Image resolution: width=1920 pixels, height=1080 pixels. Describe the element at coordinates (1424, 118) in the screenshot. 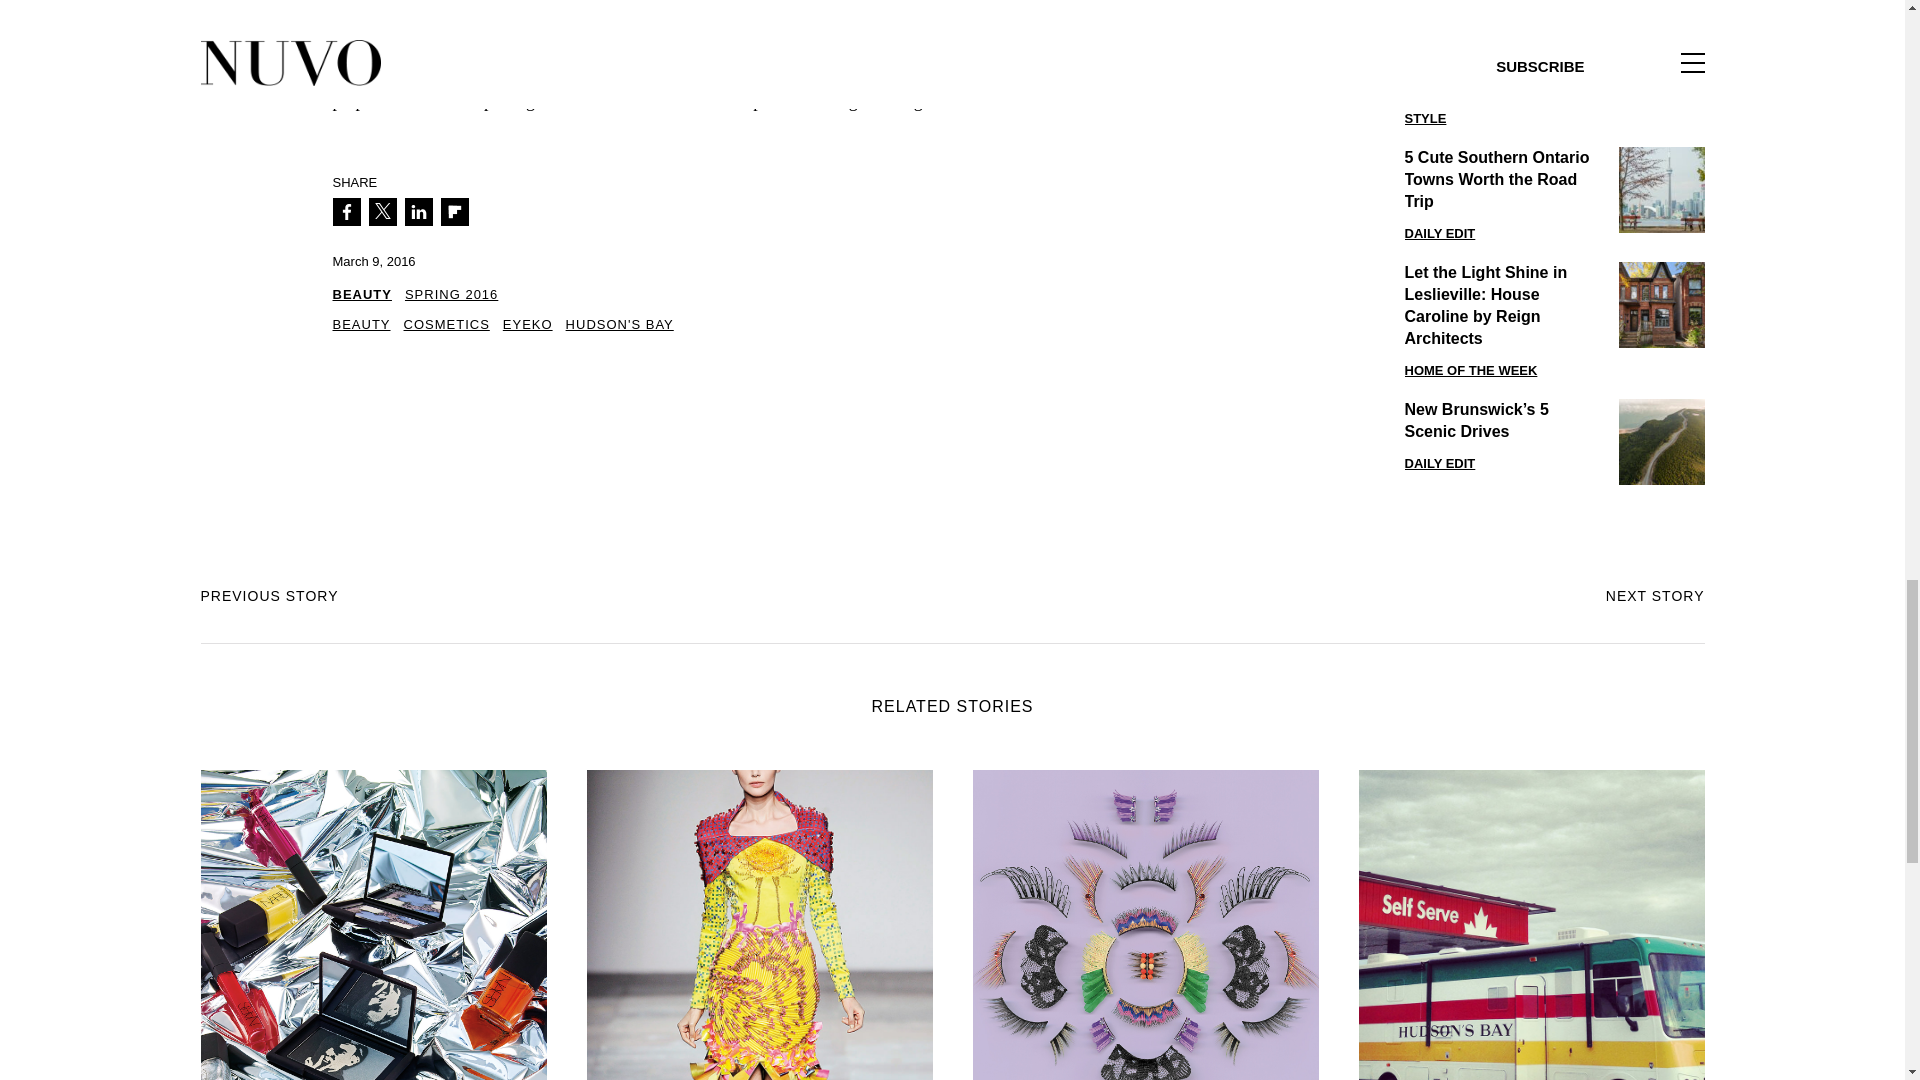

I see `STYLE` at that location.